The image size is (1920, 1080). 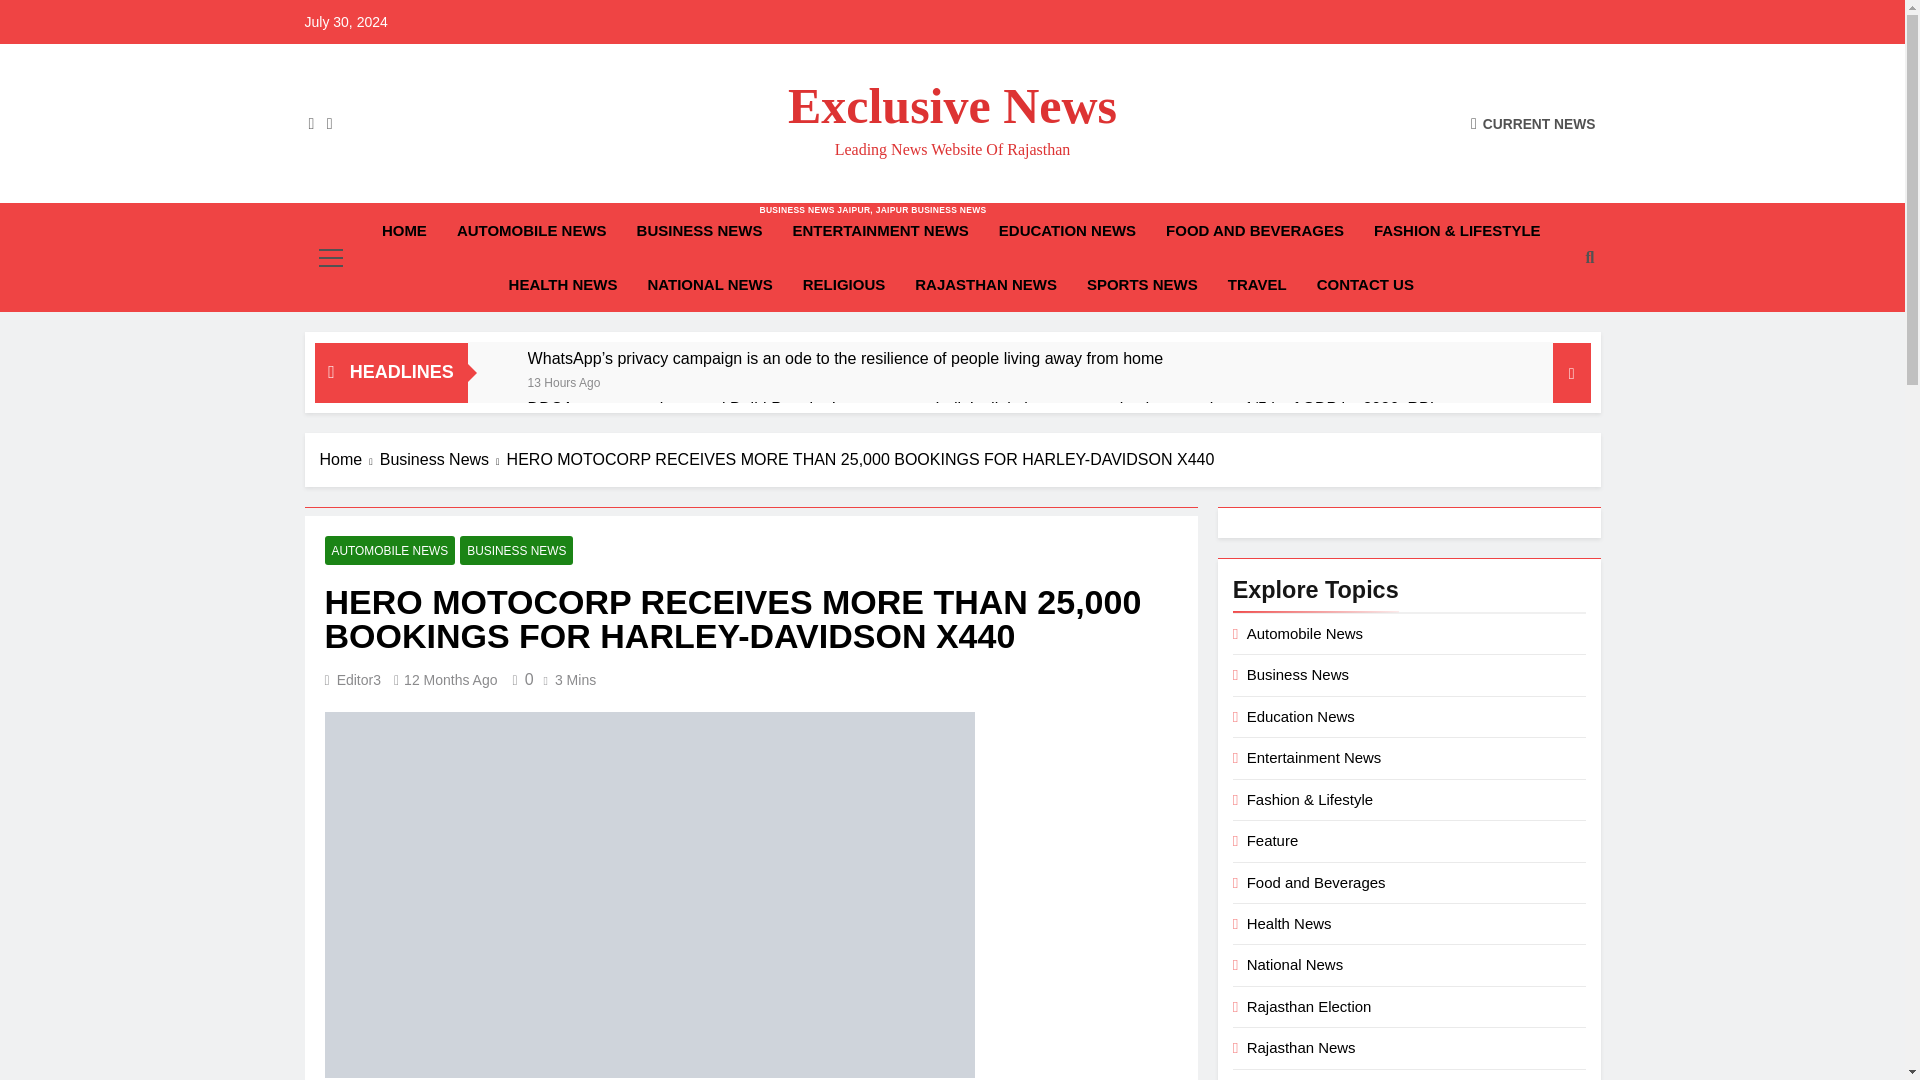 I want to click on HEALTH NEWS, so click(x=1142, y=285).